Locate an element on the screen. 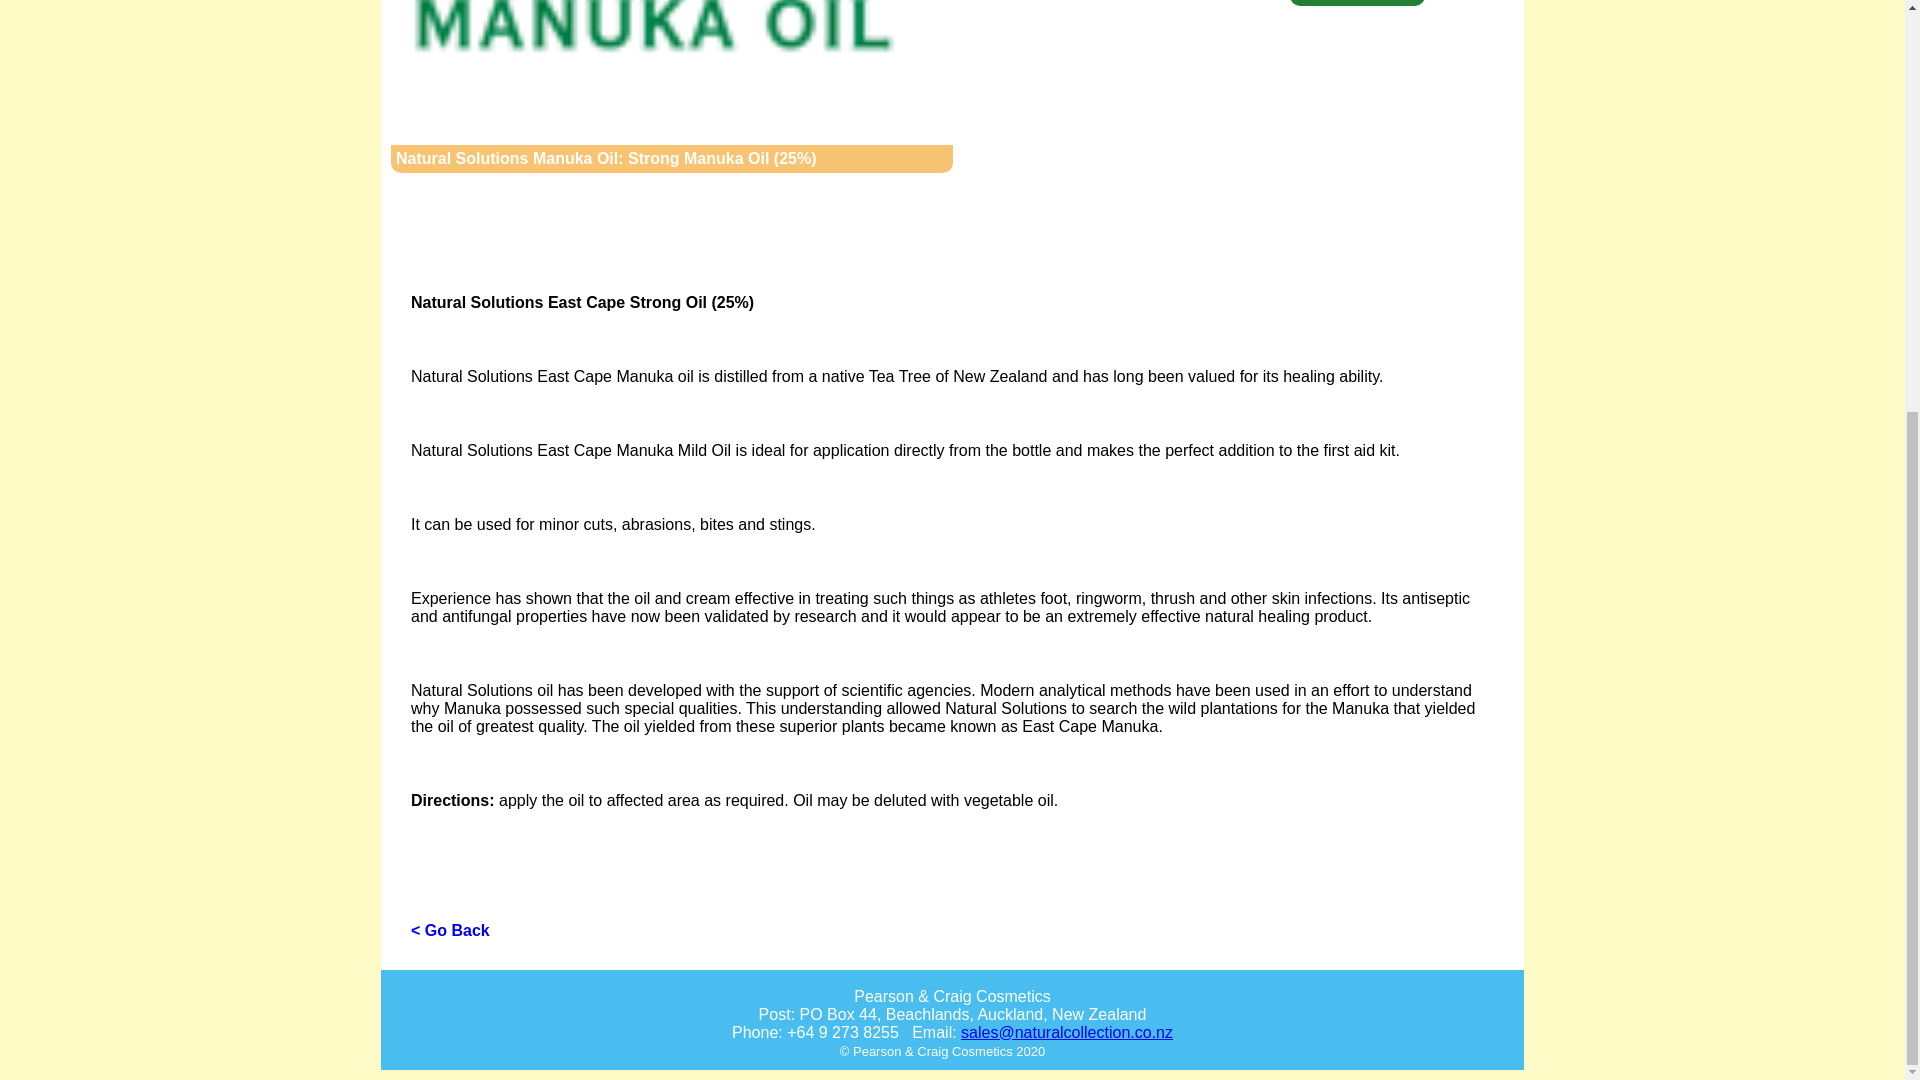 This screenshot has height=1080, width=1920. ADD TO CART is located at coordinates (1357, 4).